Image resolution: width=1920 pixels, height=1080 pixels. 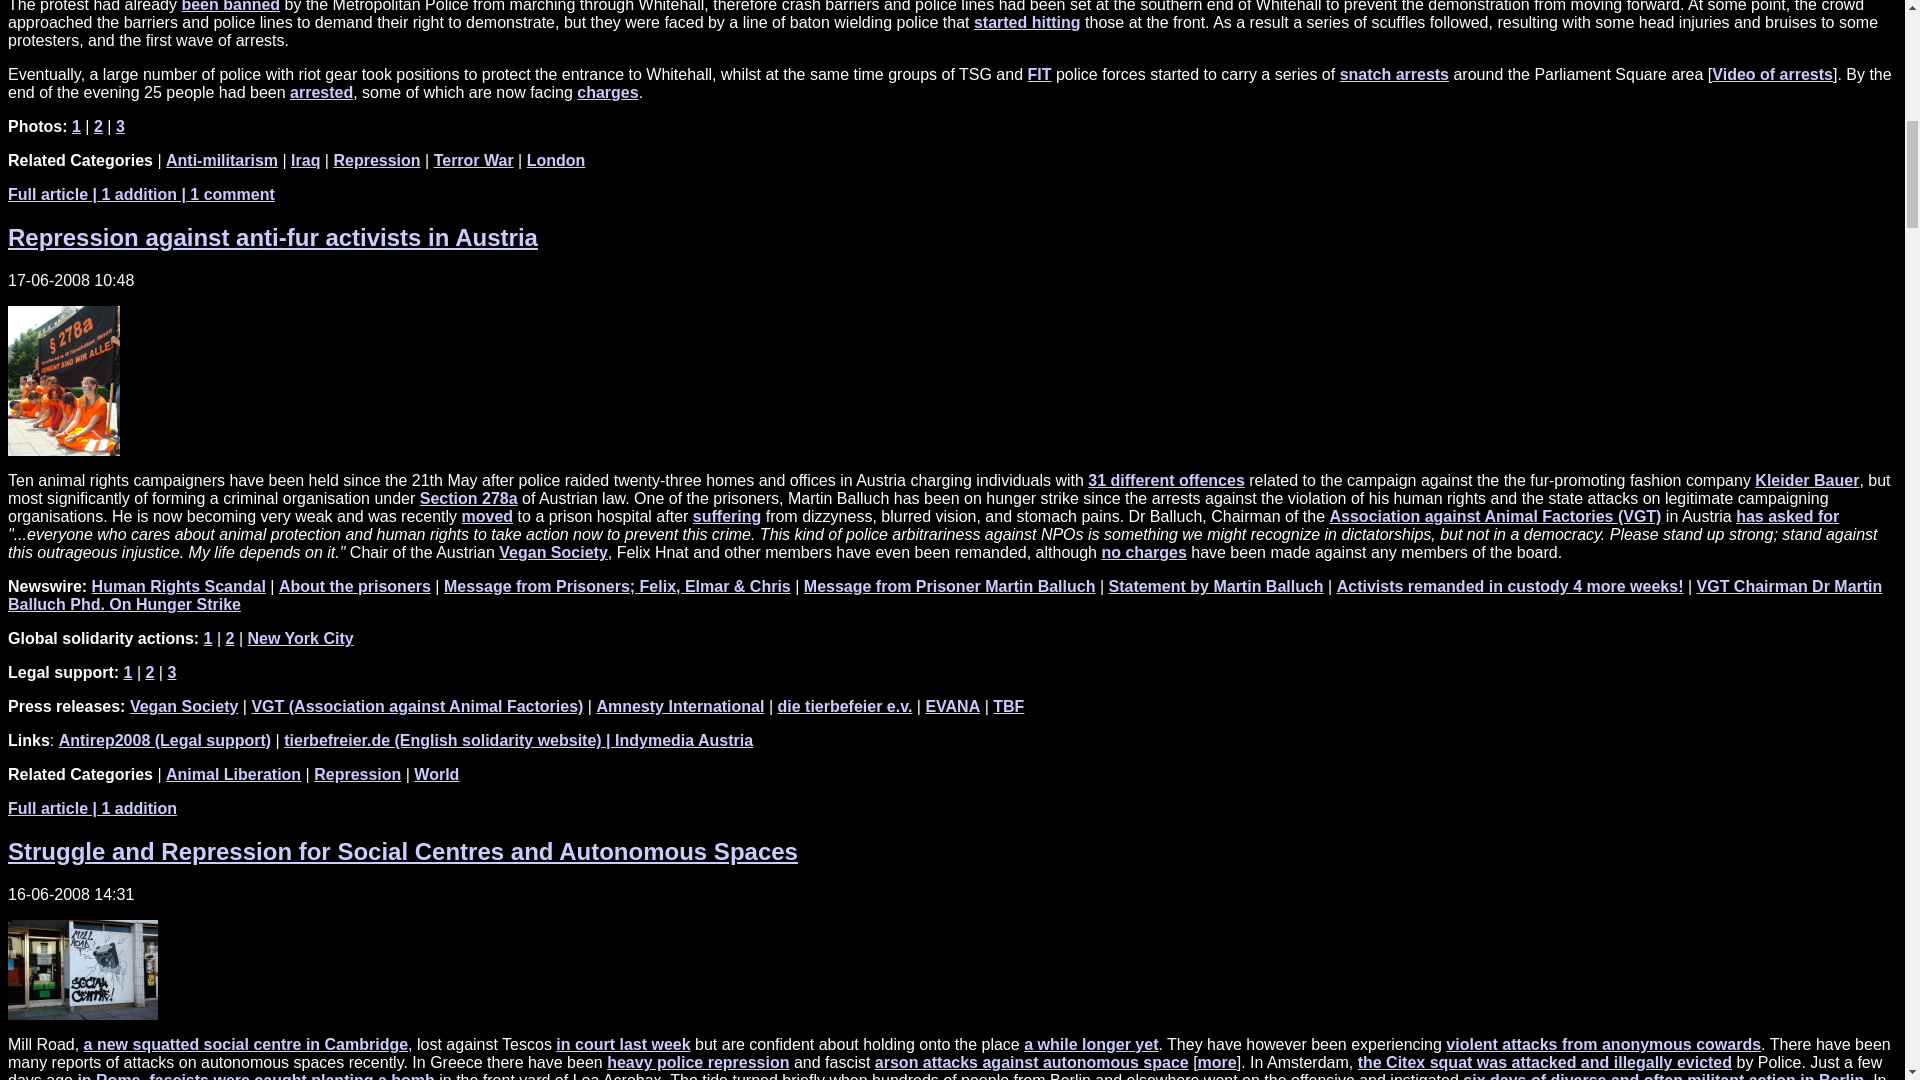 What do you see at coordinates (76, 126) in the screenshot?
I see `1` at bounding box center [76, 126].